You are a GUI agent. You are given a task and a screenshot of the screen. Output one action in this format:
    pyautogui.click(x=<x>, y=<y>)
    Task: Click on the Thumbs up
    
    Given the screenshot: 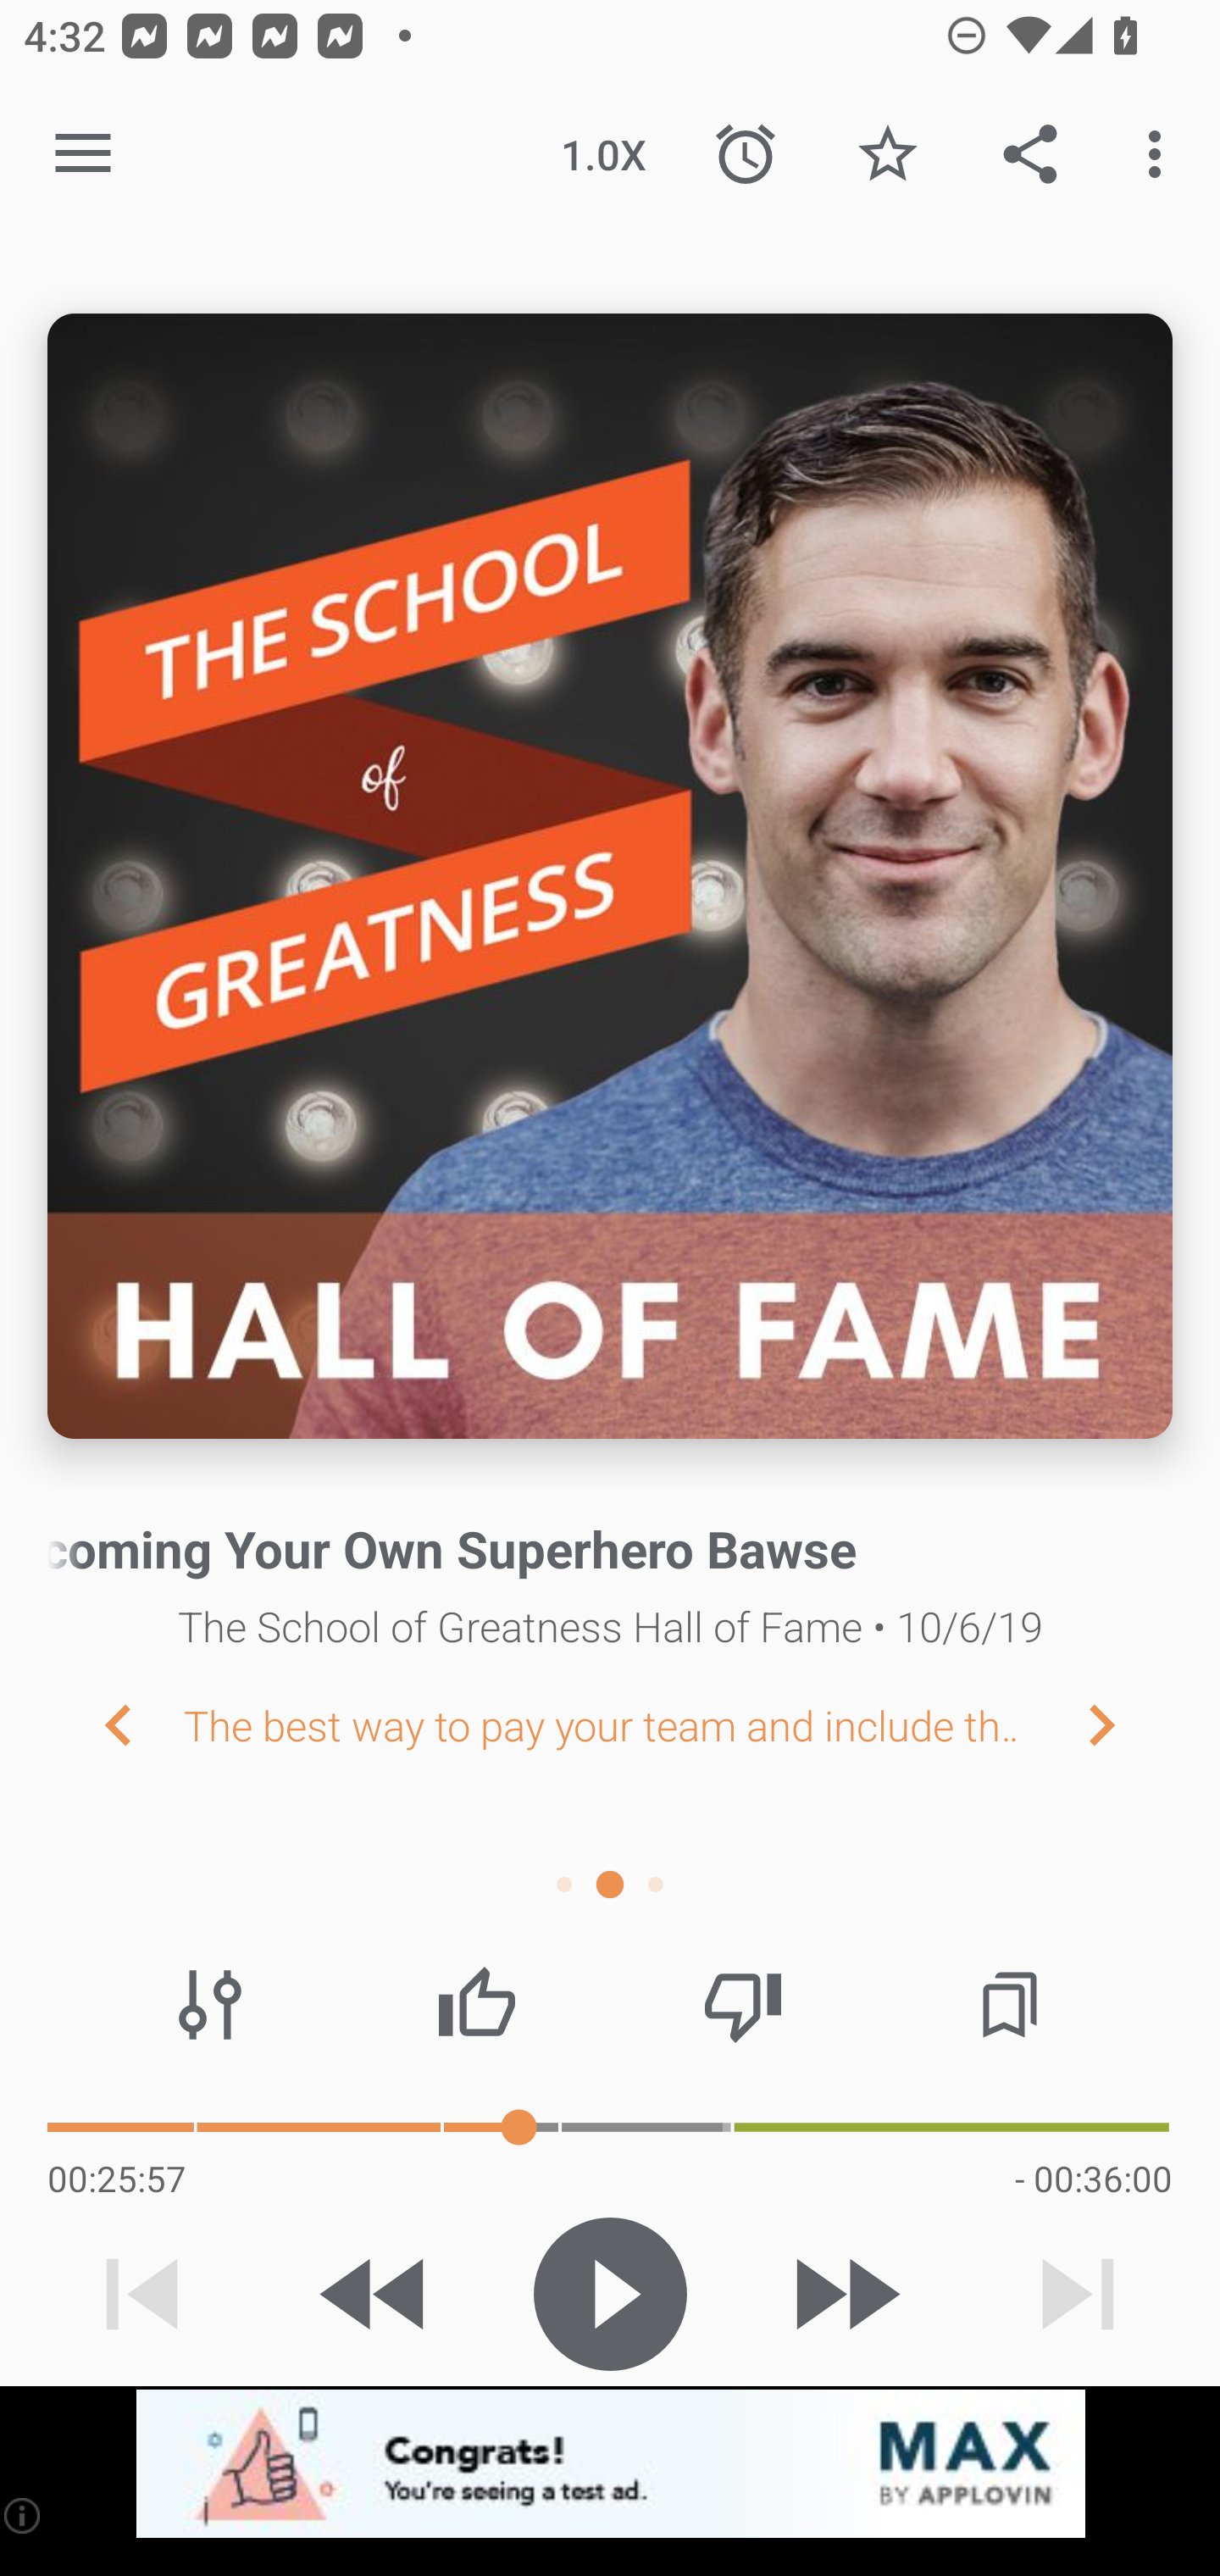 What is the action you would take?
    pyautogui.click(x=476, y=2005)
    